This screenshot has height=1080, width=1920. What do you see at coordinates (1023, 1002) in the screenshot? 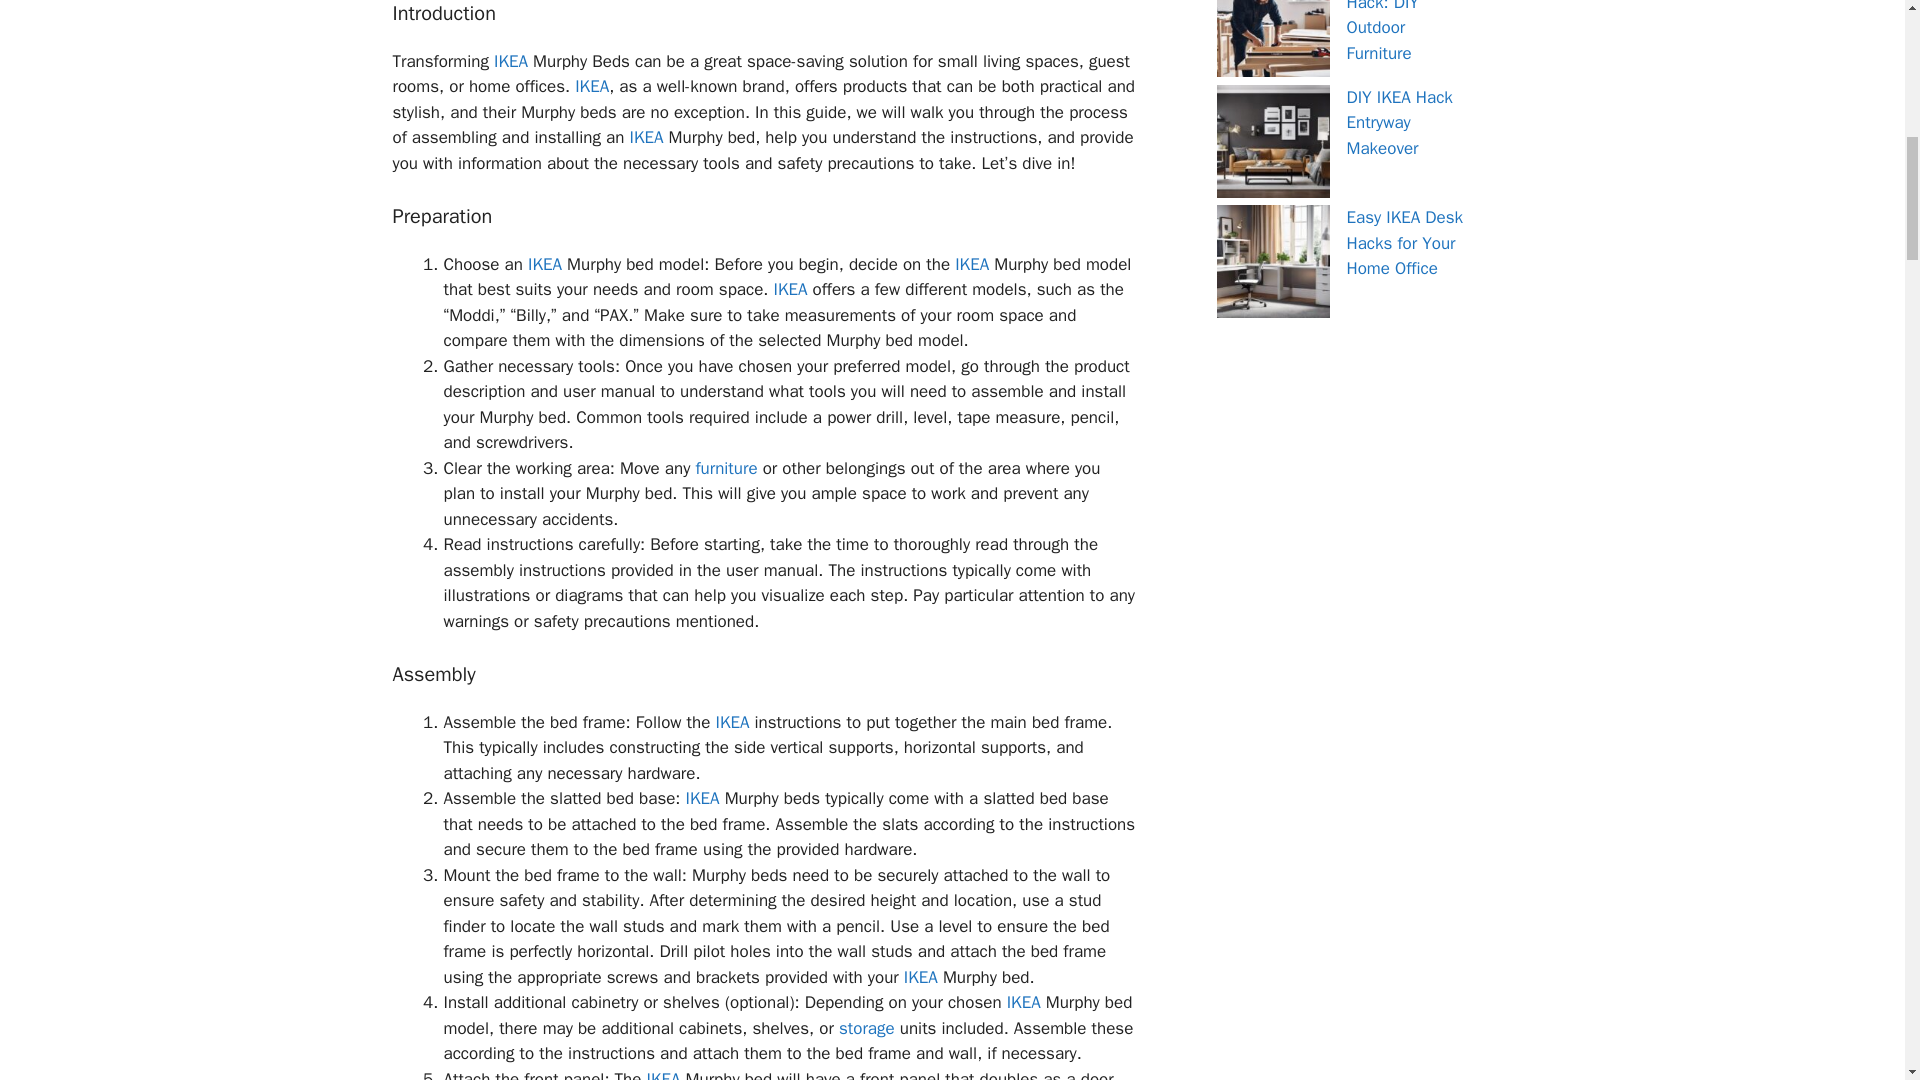
I see `IKEA` at bounding box center [1023, 1002].